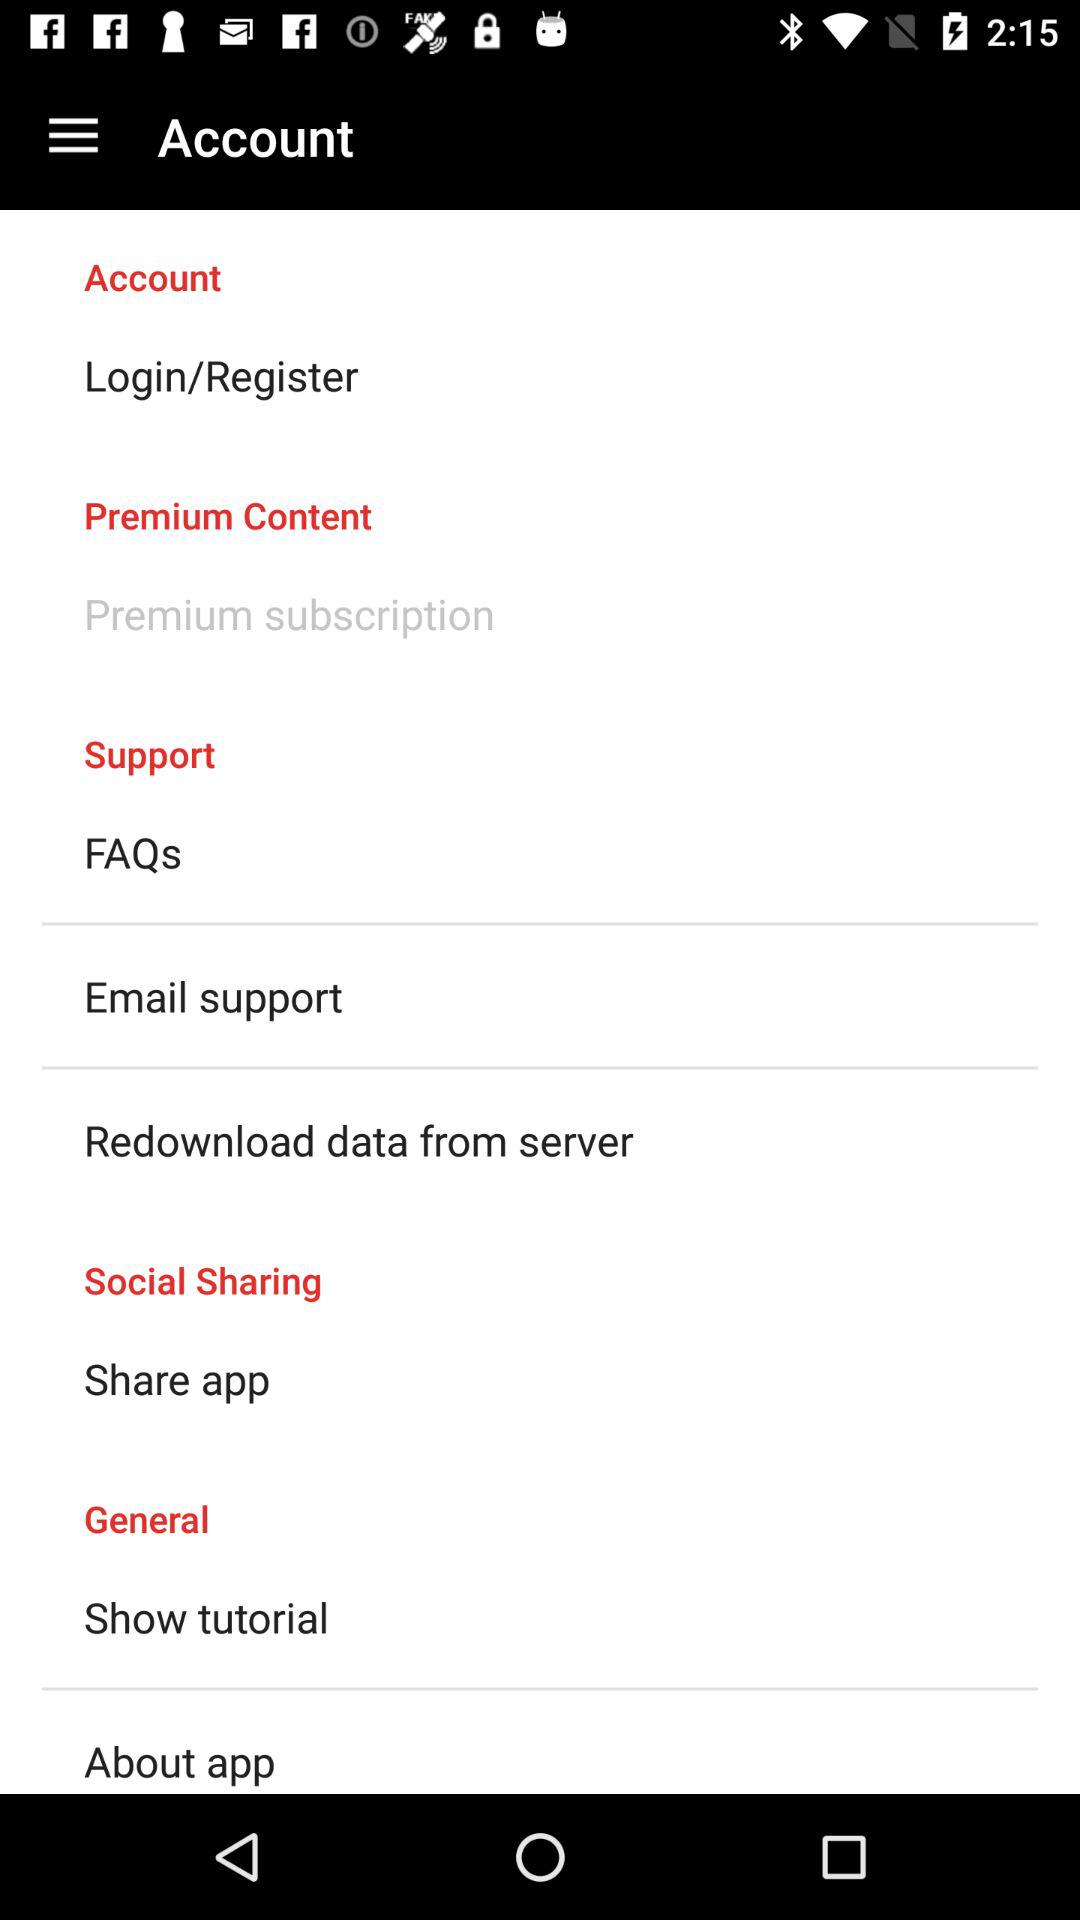 The image size is (1080, 1920). Describe the element at coordinates (177, 1378) in the screenshot. I see `launch the item above general` at that location.